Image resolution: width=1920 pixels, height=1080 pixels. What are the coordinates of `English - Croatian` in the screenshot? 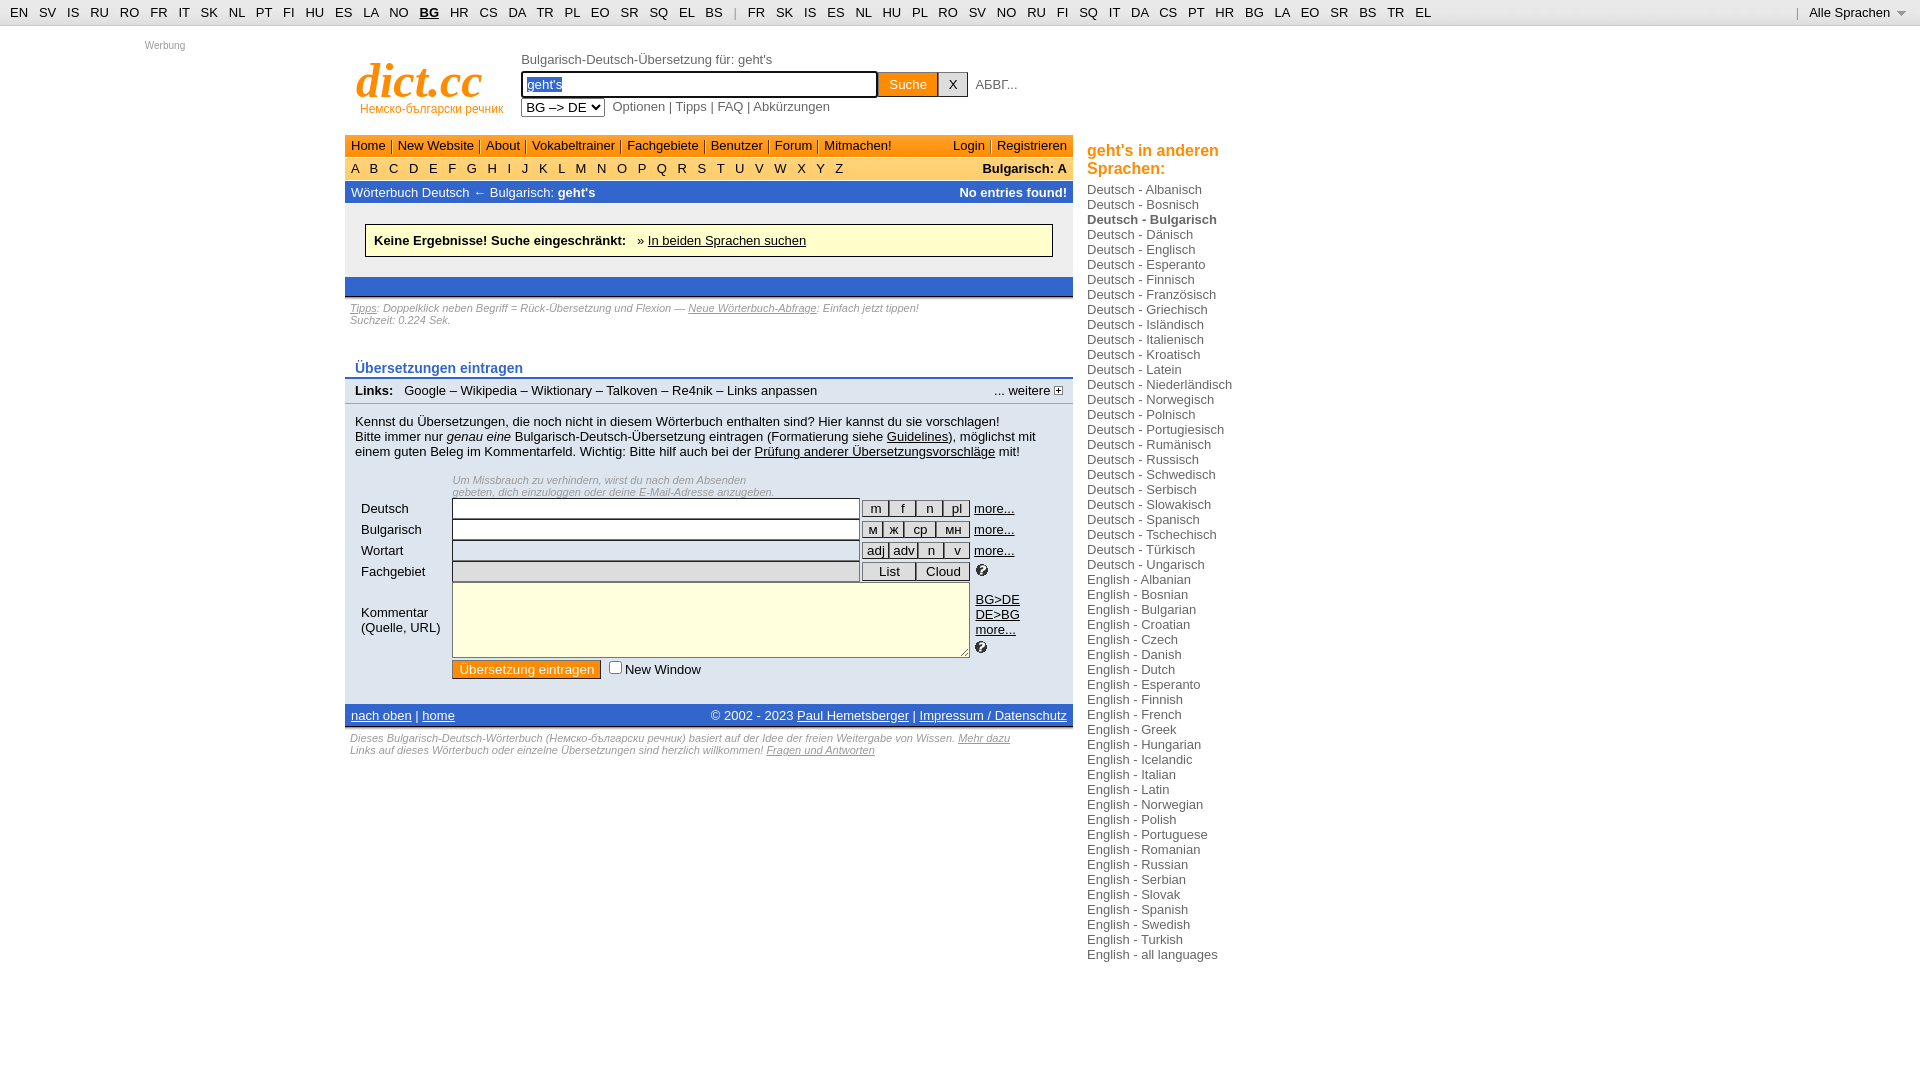 It's located at (1138, 624).